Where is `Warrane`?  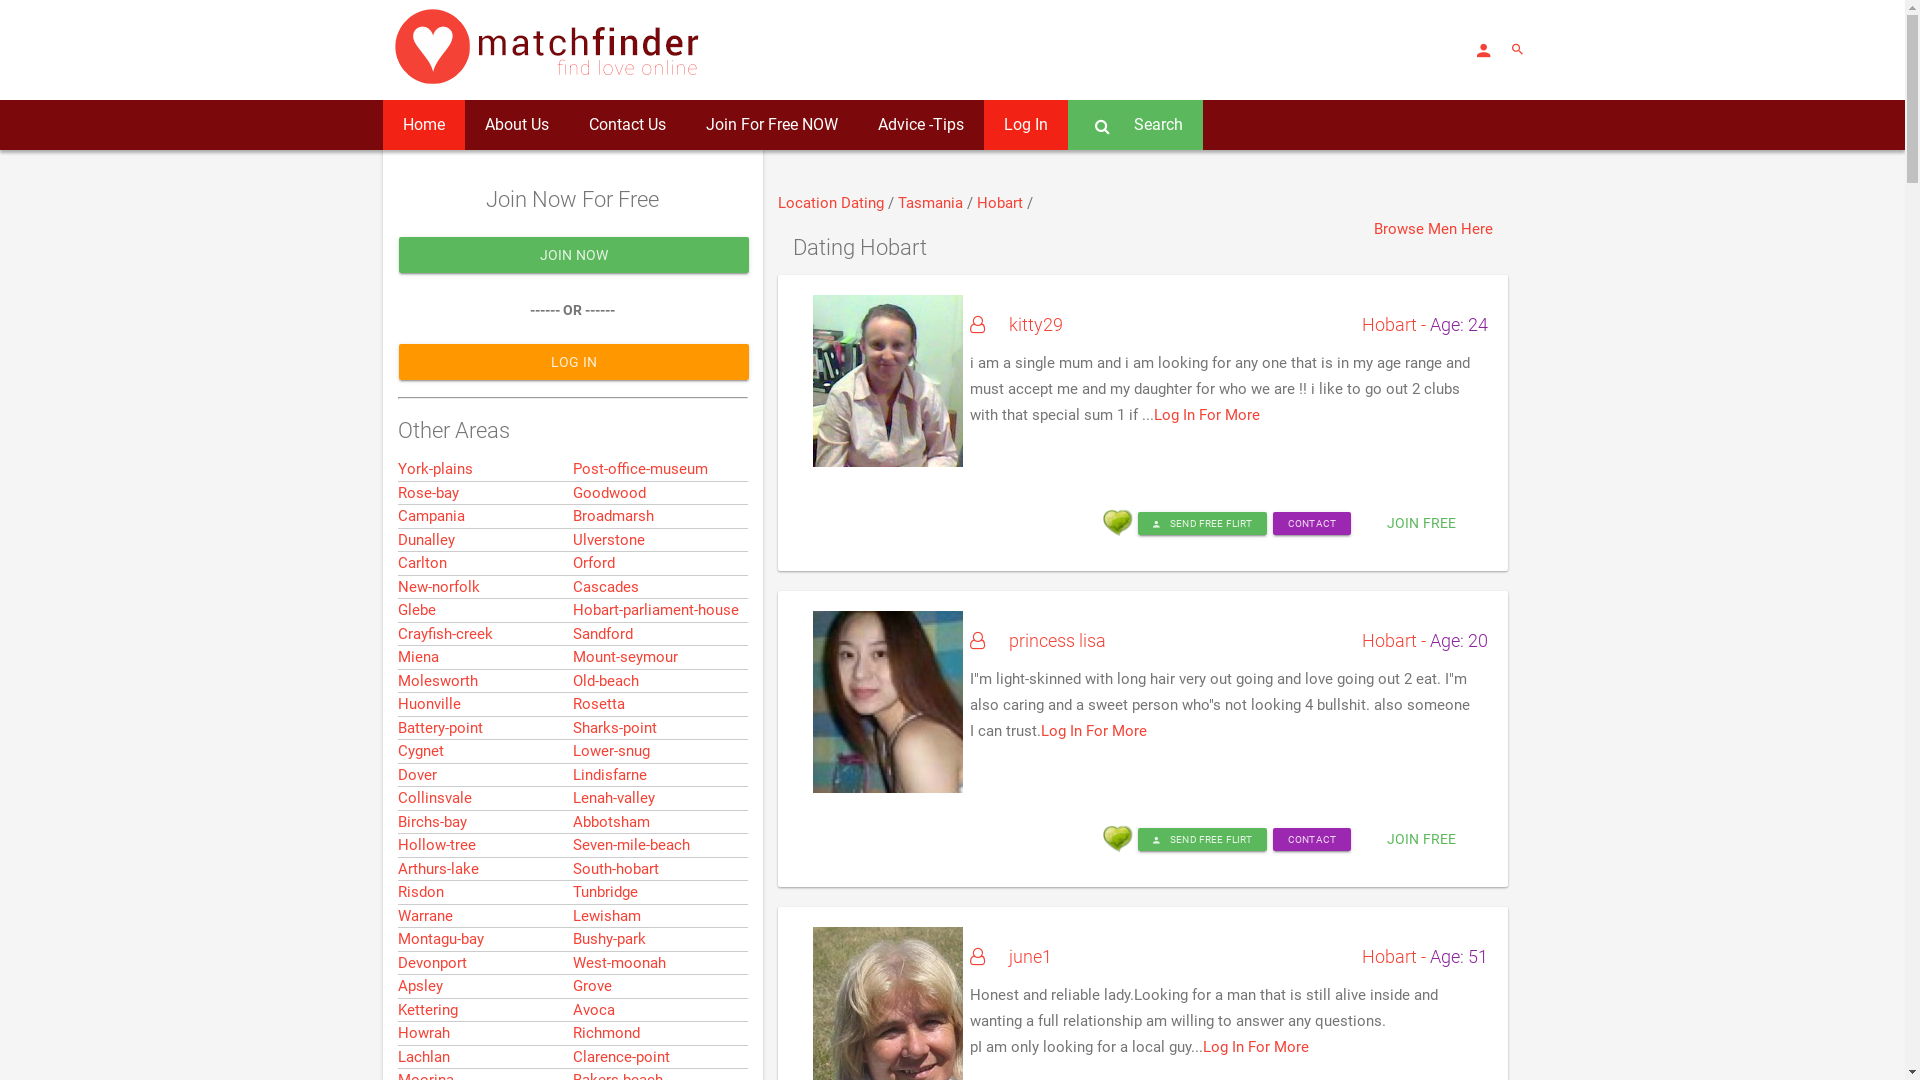
Warrane is located at coordinates (426, 916).